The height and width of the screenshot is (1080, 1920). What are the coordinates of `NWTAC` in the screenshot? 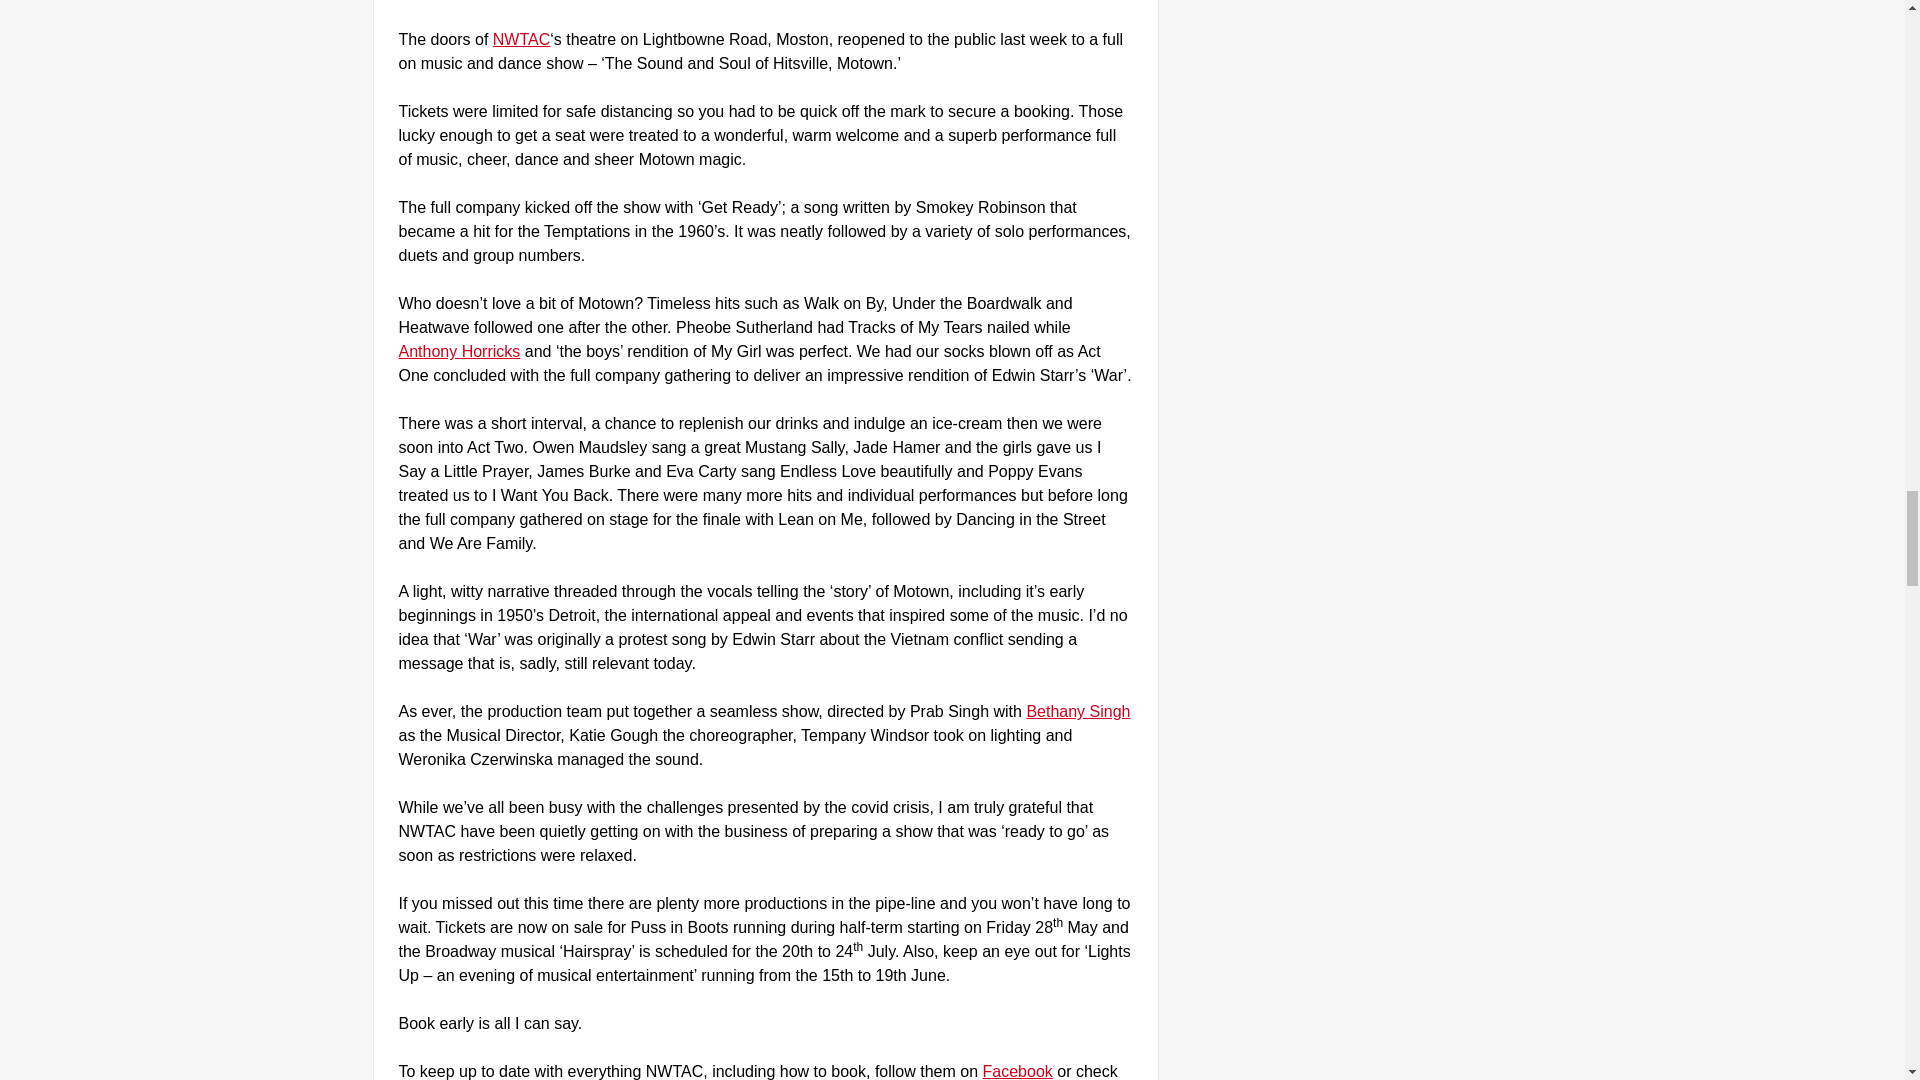 It's located at (521, 39).